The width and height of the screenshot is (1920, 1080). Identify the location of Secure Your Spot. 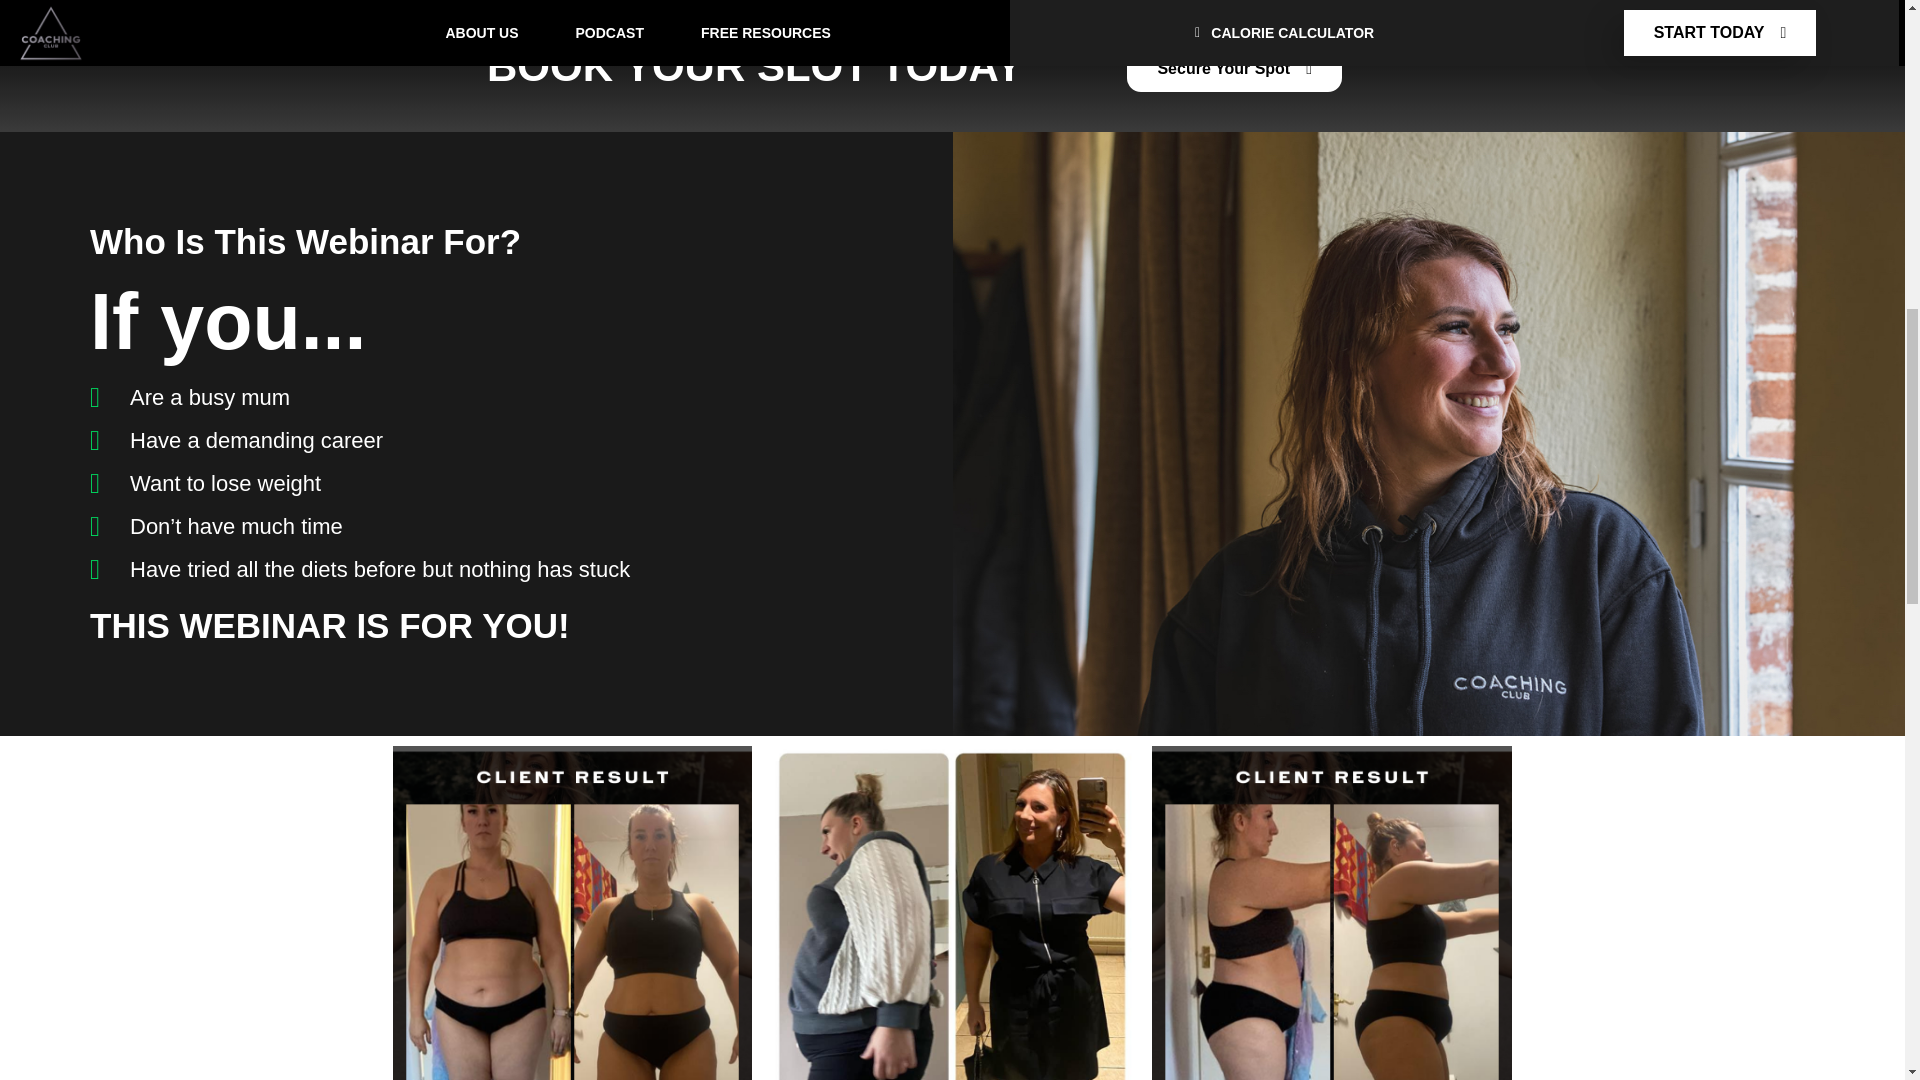
(1234, 68).